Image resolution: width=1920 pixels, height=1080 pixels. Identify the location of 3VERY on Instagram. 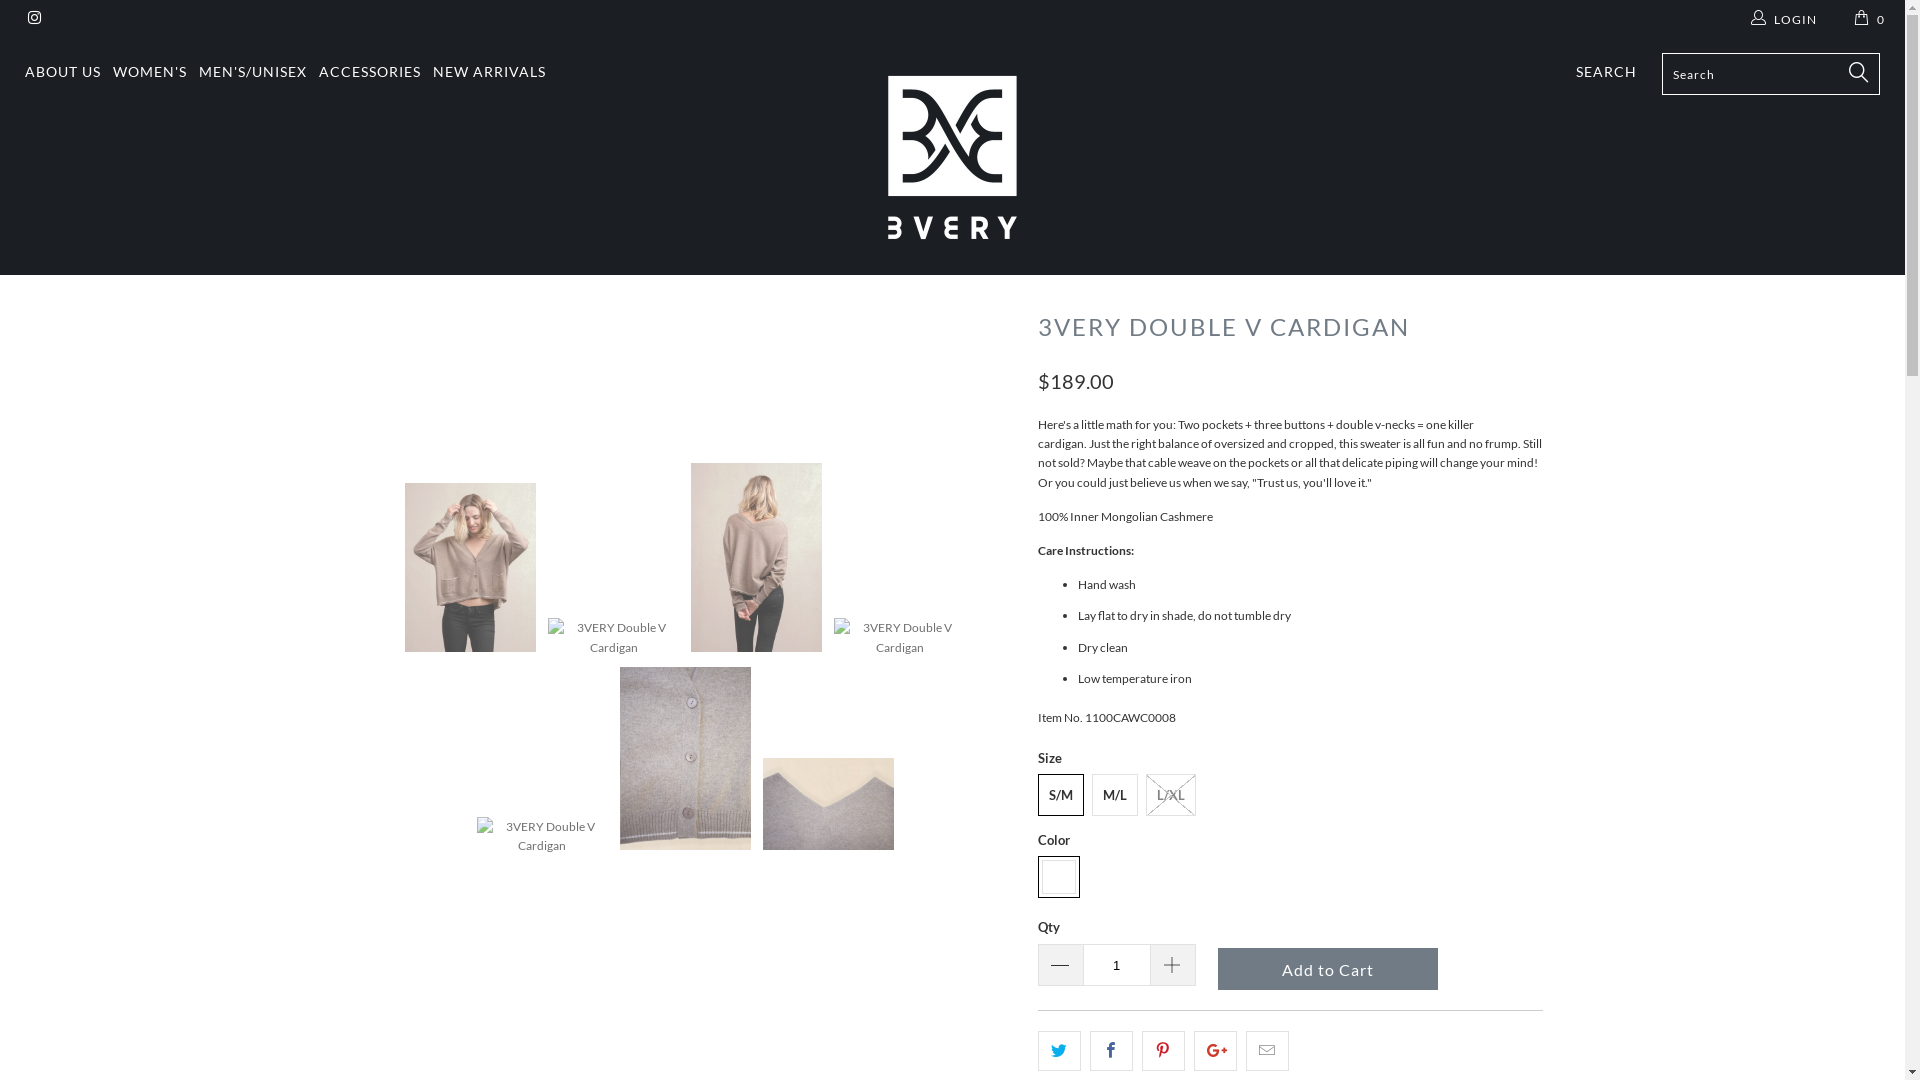
(34, 20).